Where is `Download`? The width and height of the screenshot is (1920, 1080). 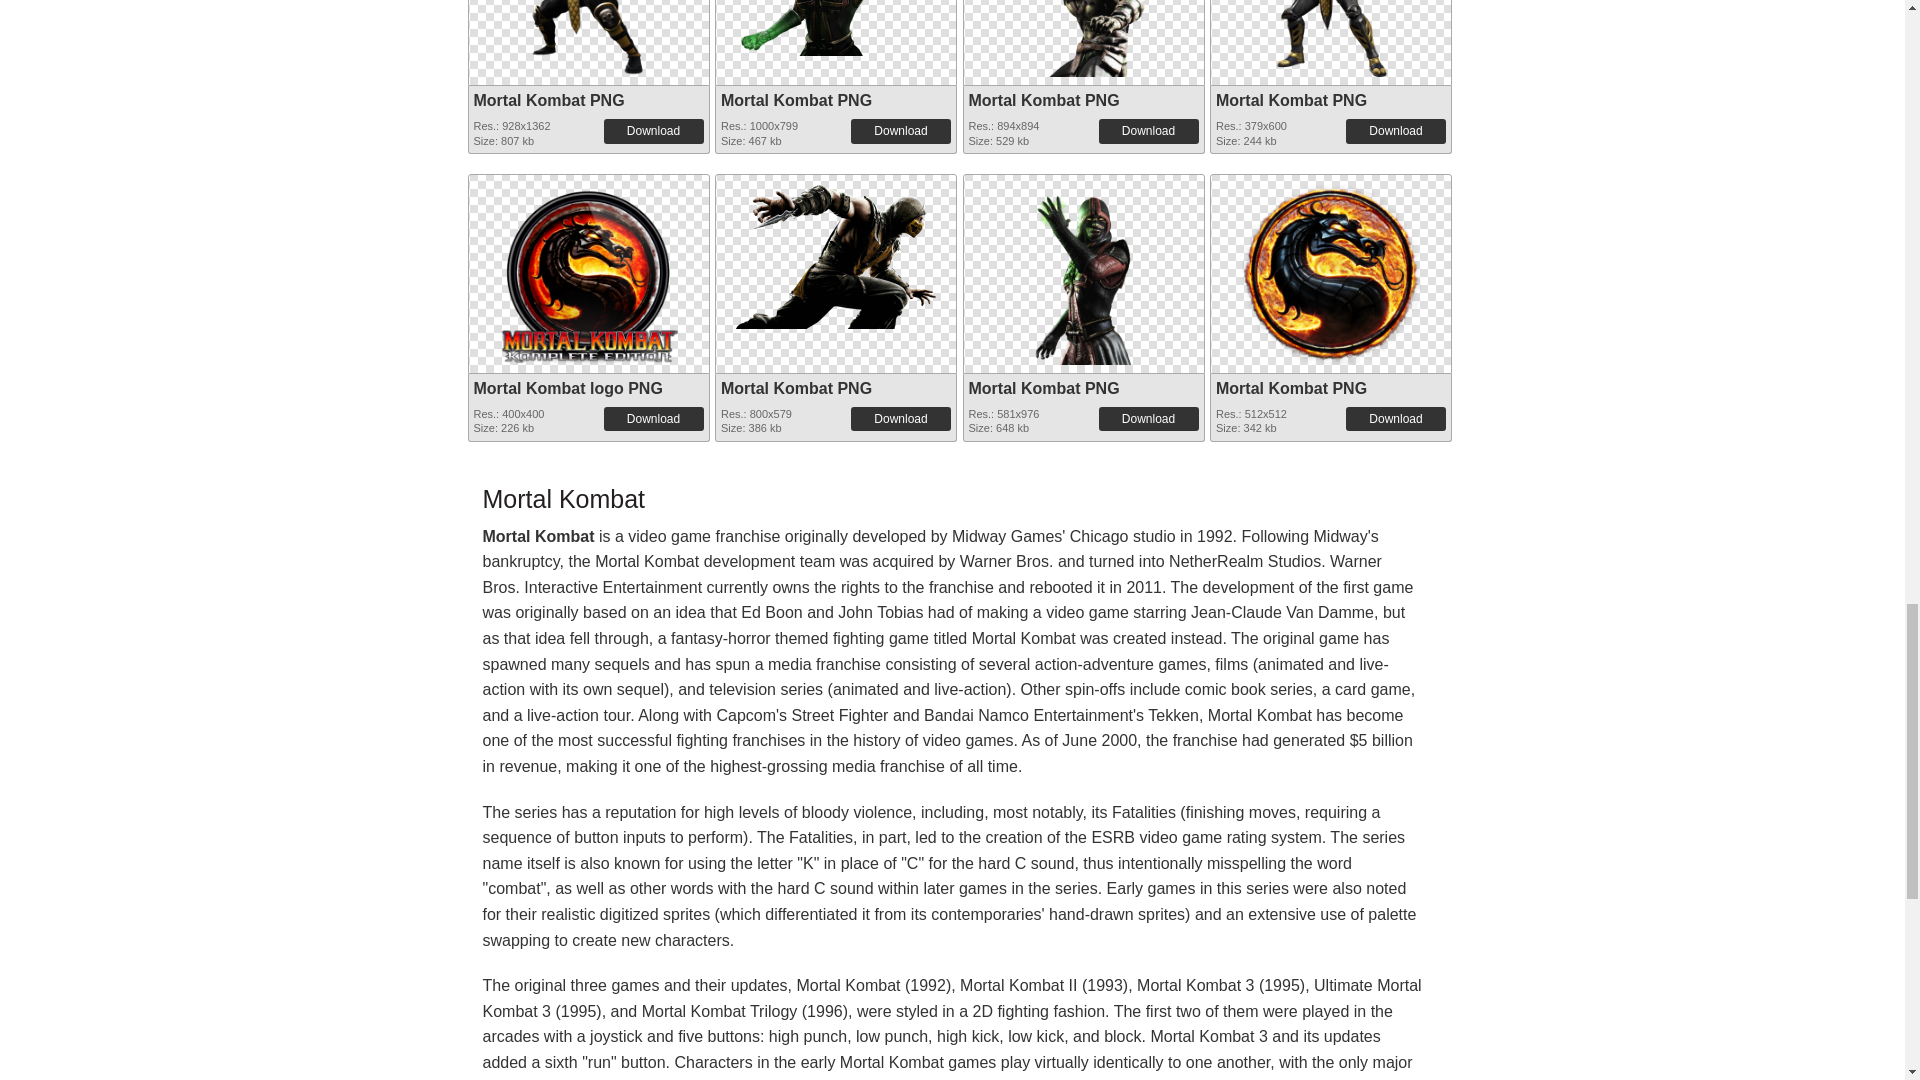 Download is located at coordinates (1148, 130).